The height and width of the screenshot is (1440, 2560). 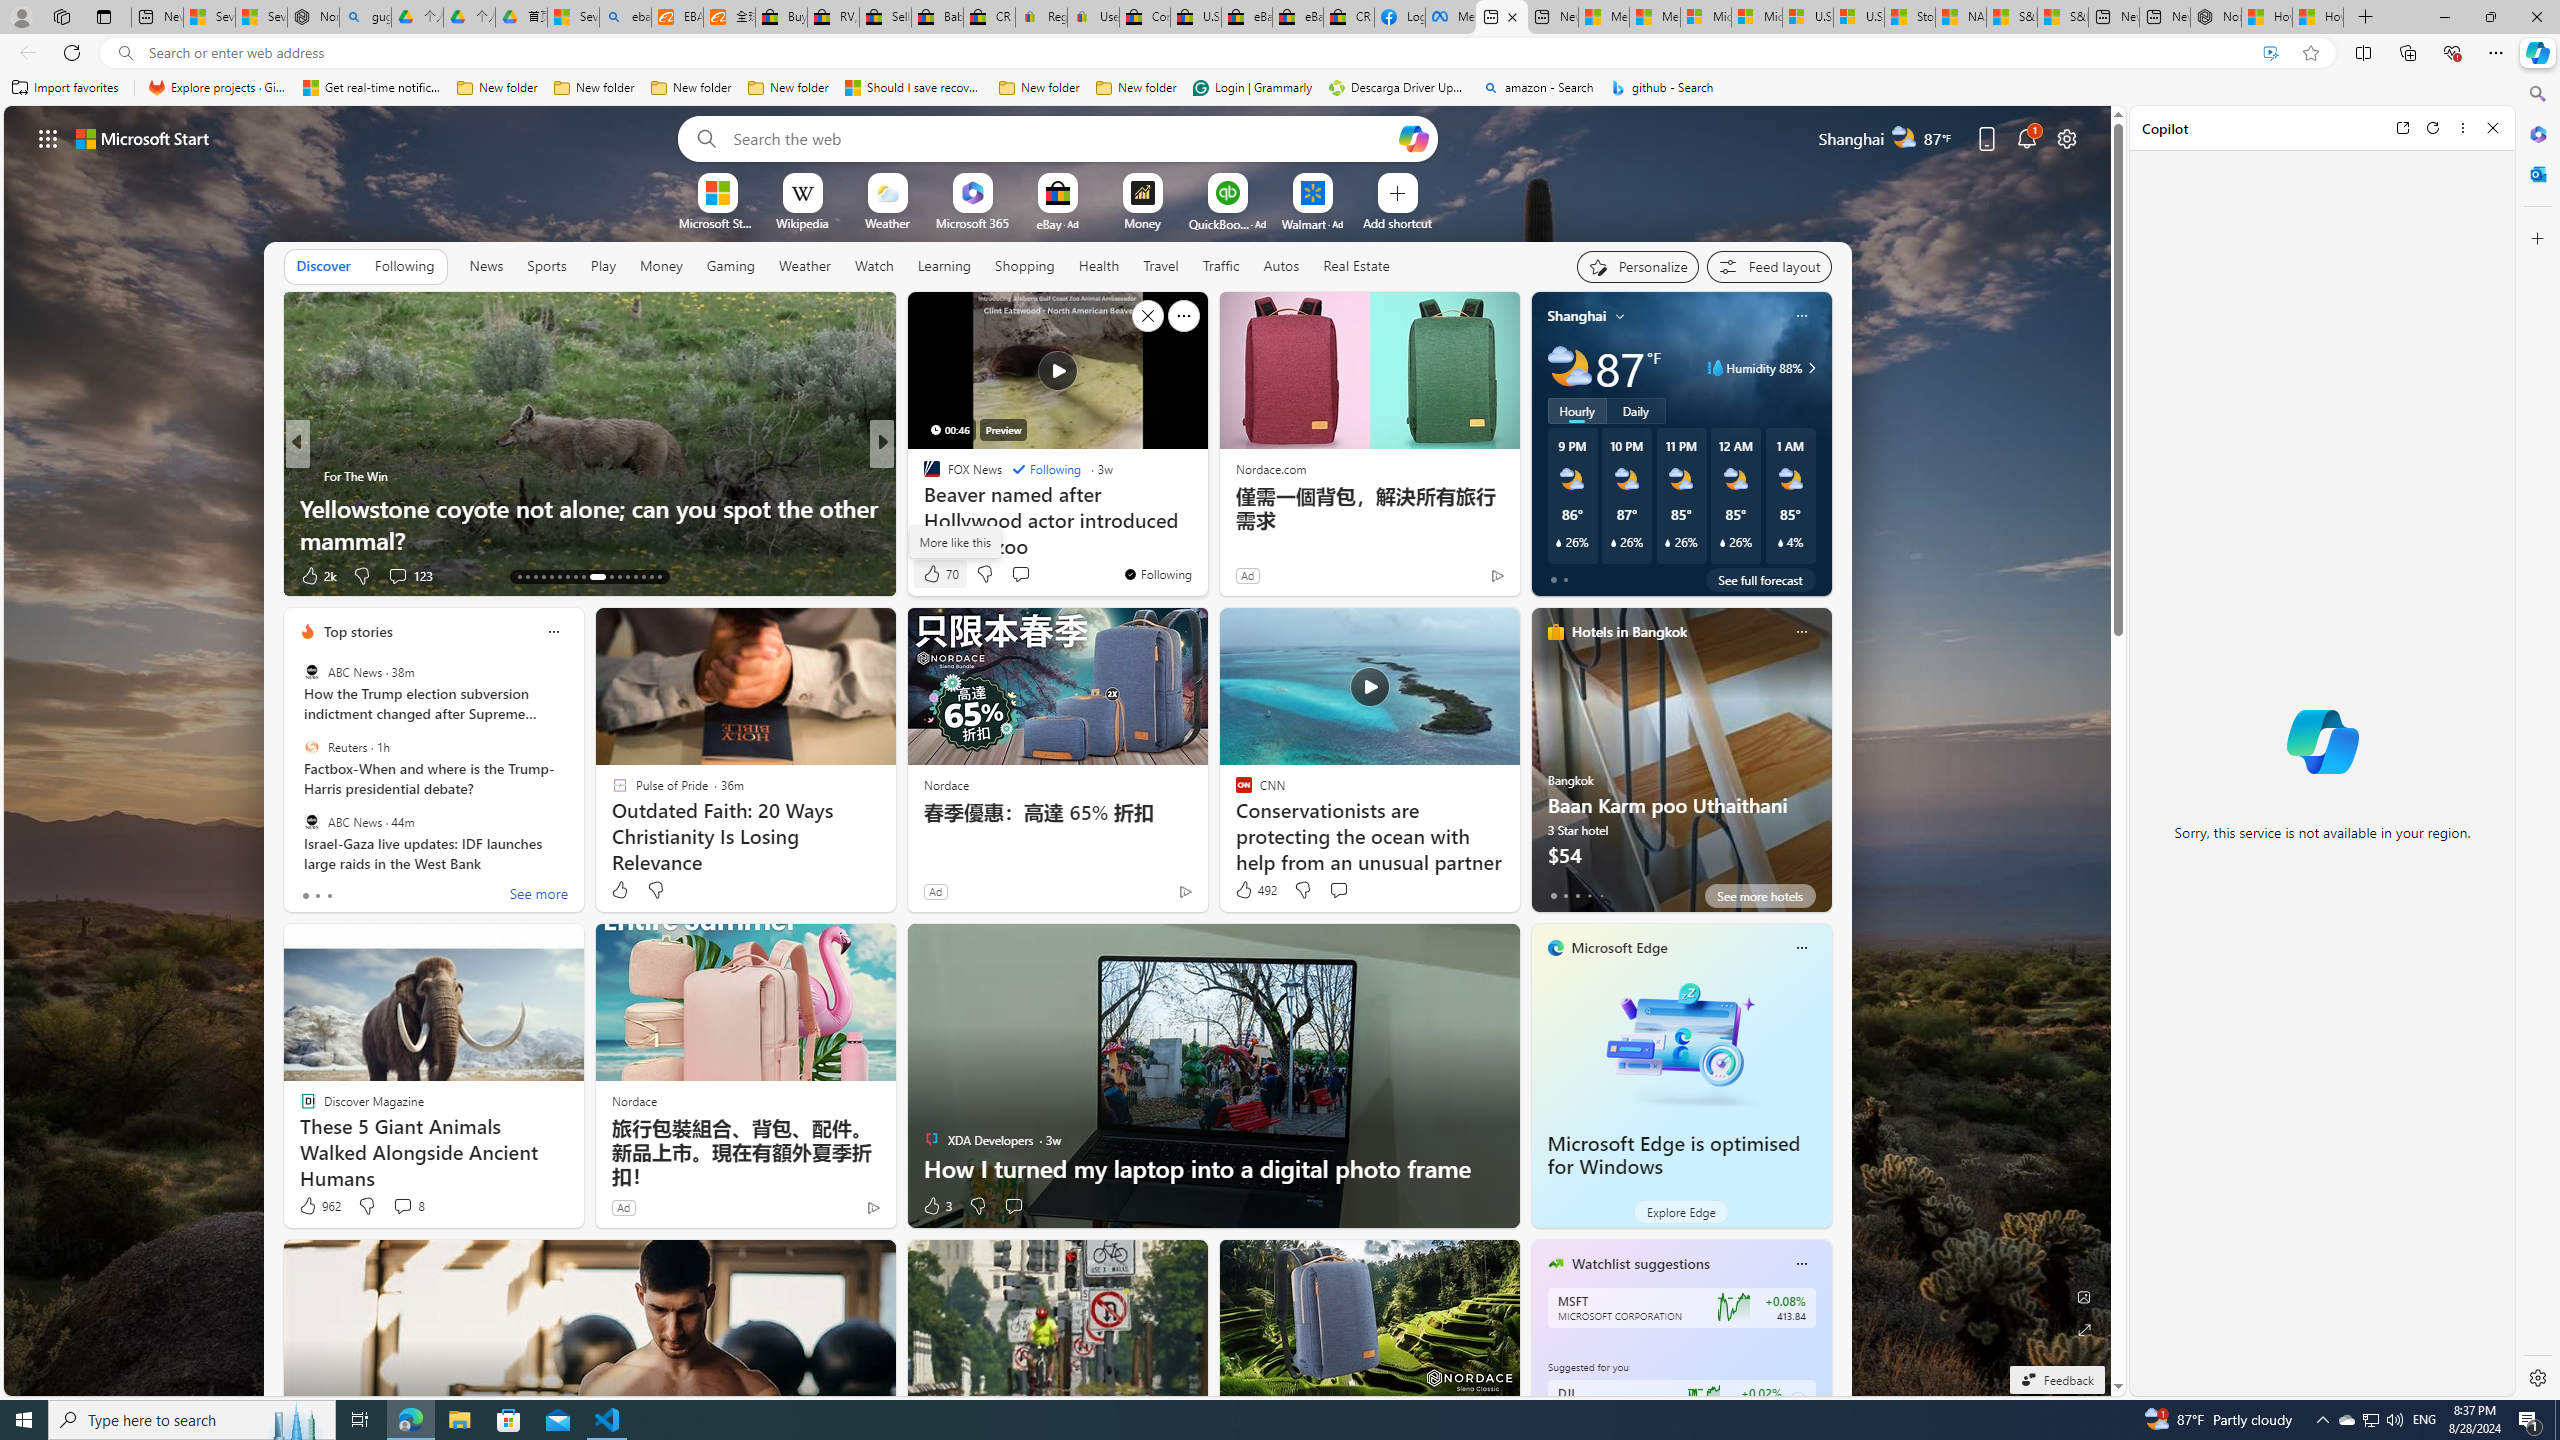 What do you see at coordinates (544, 577) in the screenshot?
I see `AutomationID: tab-16` at bounding box center [544, 577].